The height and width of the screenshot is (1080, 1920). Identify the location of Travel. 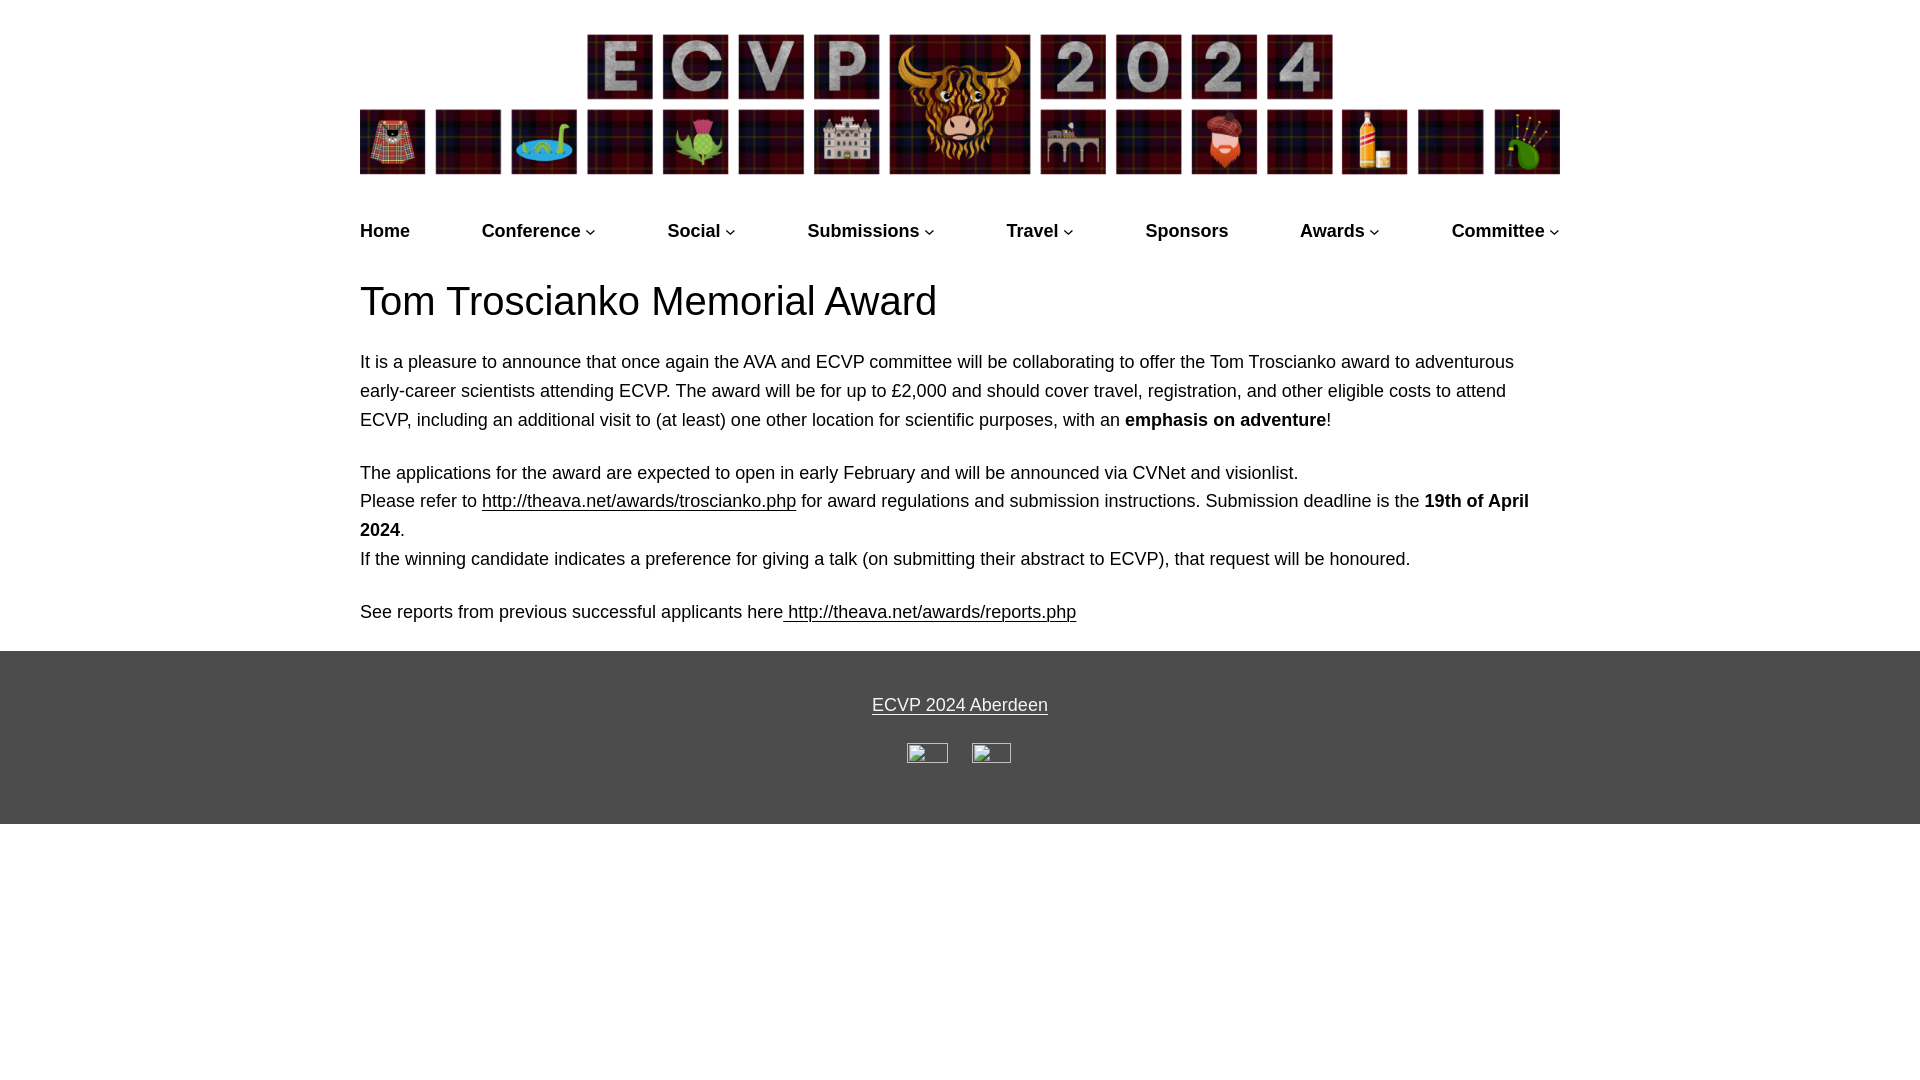
(1032, 230).